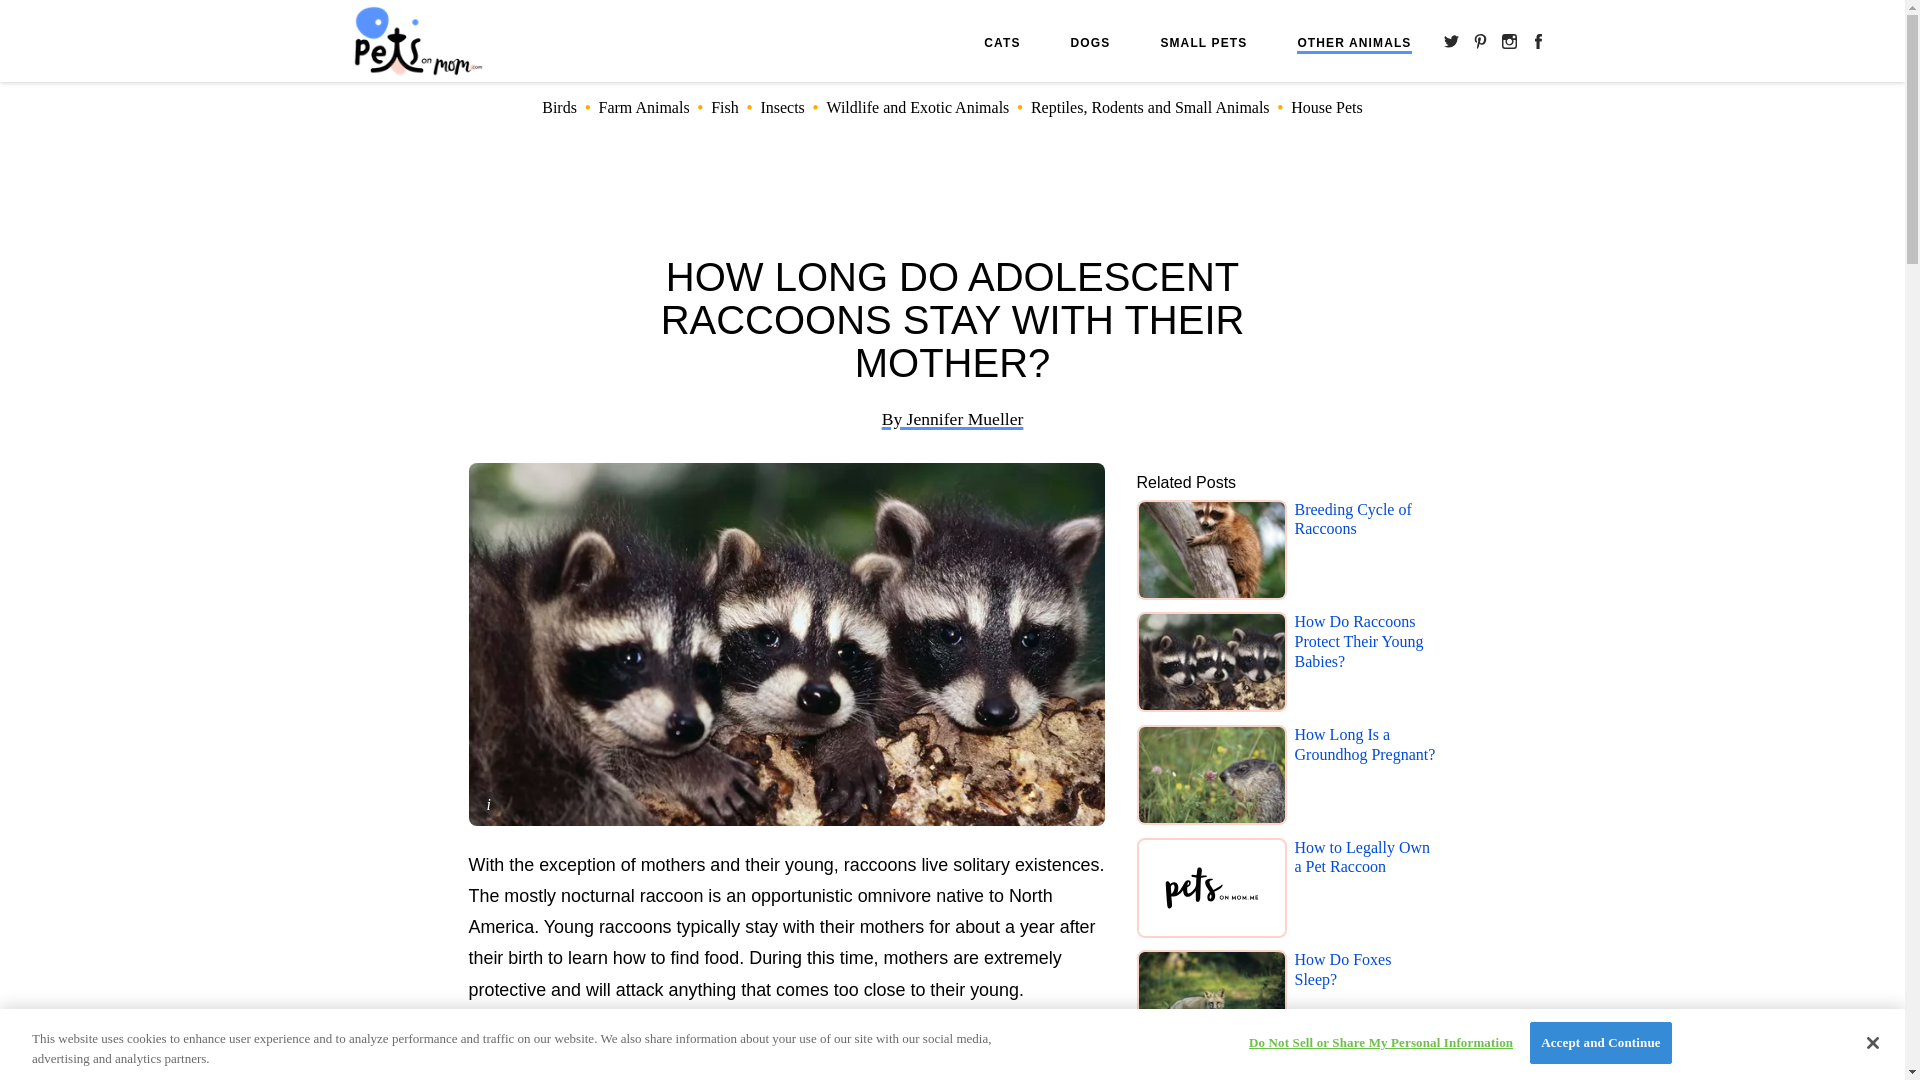  What do you see at coordinates (1326, 107) in the screenshot?
I see `House Pets` at bounding box center [1326, 107].